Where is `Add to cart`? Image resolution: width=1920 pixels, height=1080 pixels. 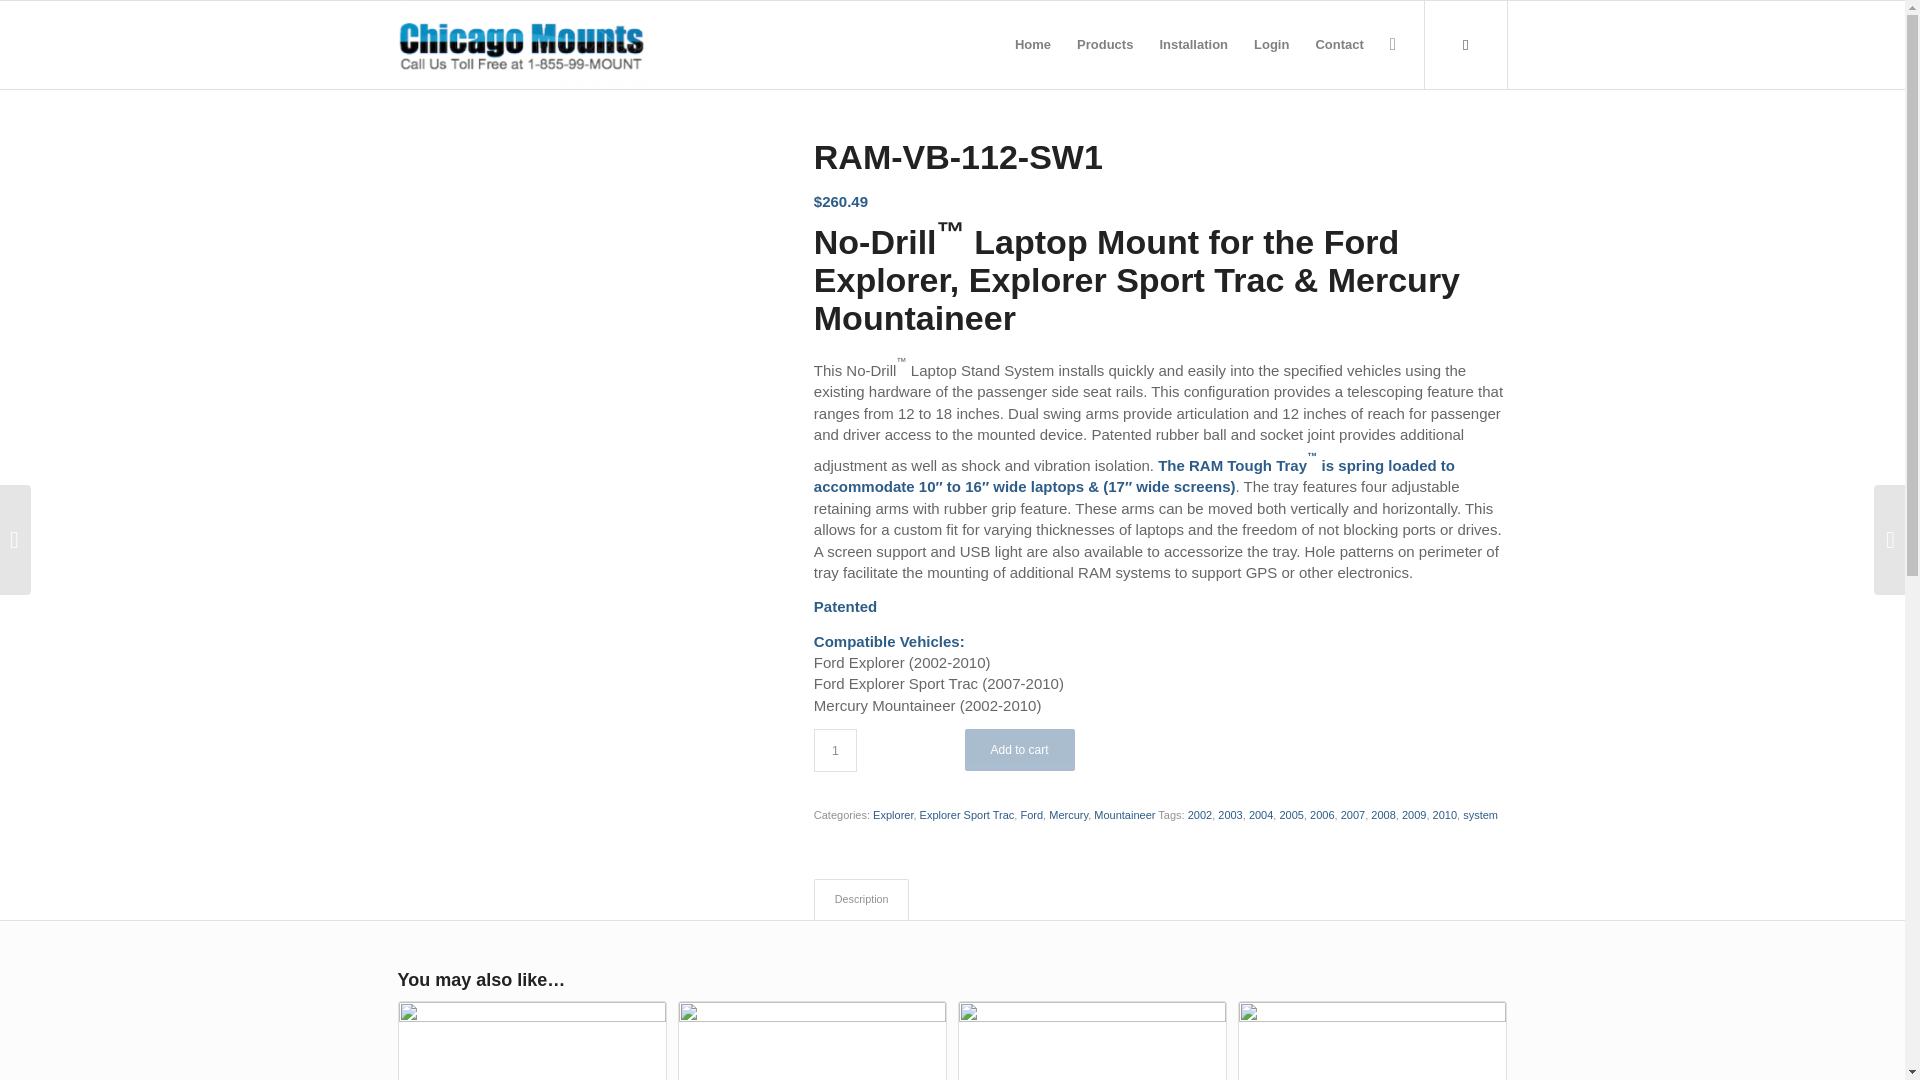 Add to cart is located at coordinates (1020, 750).